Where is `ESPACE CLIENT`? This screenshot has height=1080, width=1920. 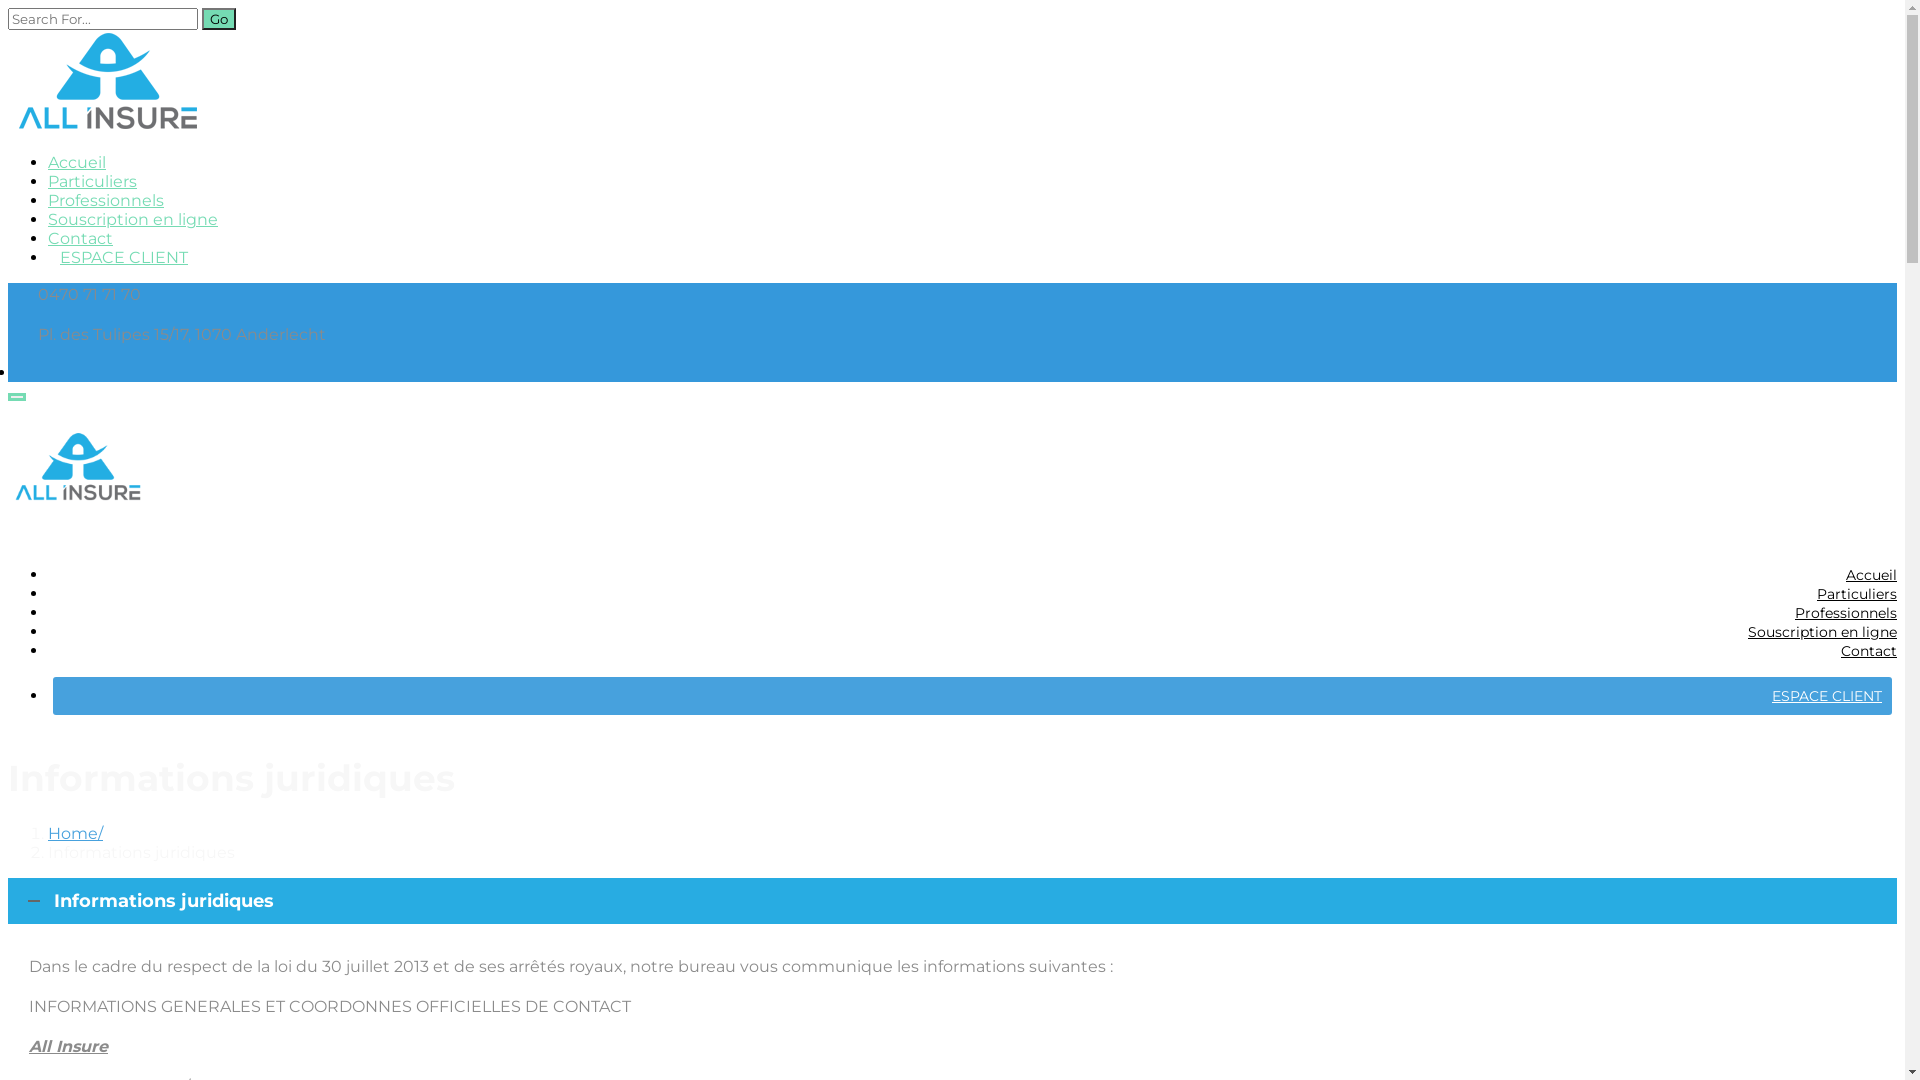 ESPACE CLIENT is located at coordinates (972, 696).